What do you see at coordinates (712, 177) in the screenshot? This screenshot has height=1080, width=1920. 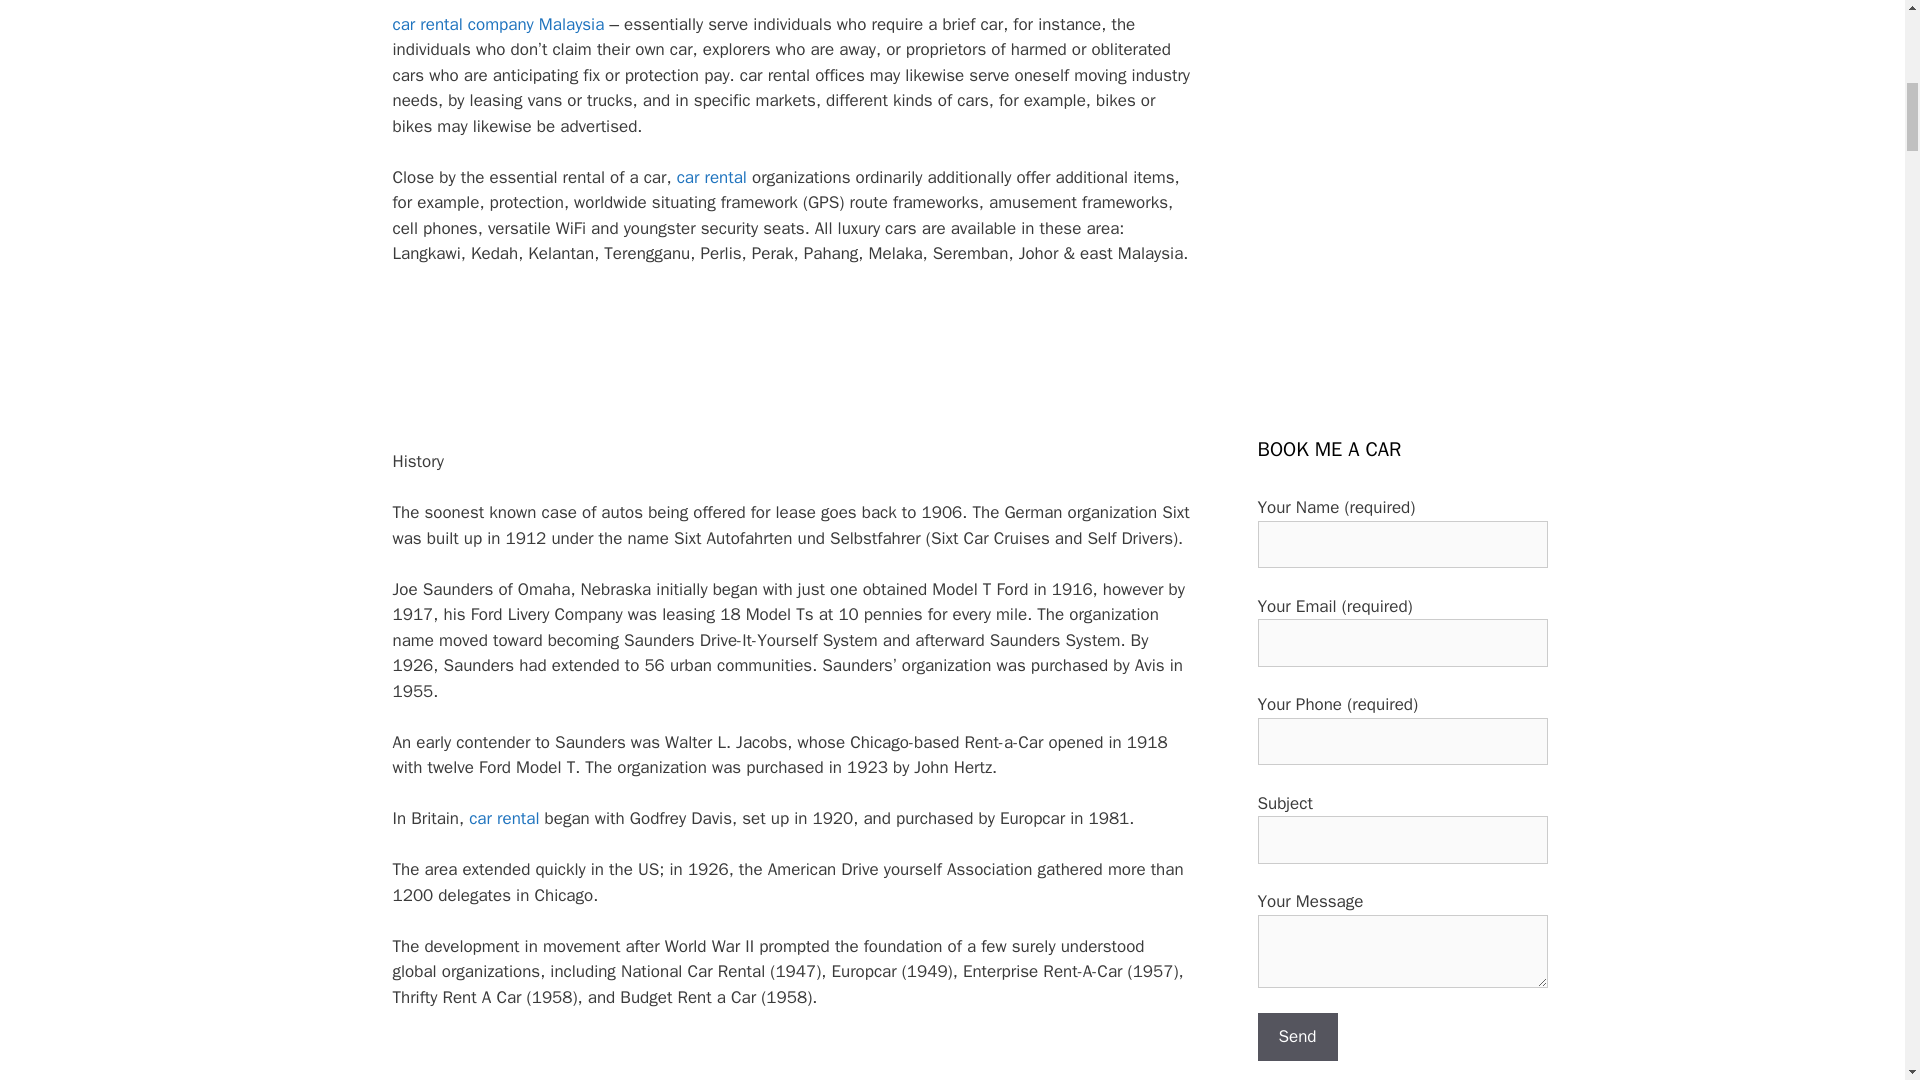 I see `car rental` at bounding box center [712, 177].